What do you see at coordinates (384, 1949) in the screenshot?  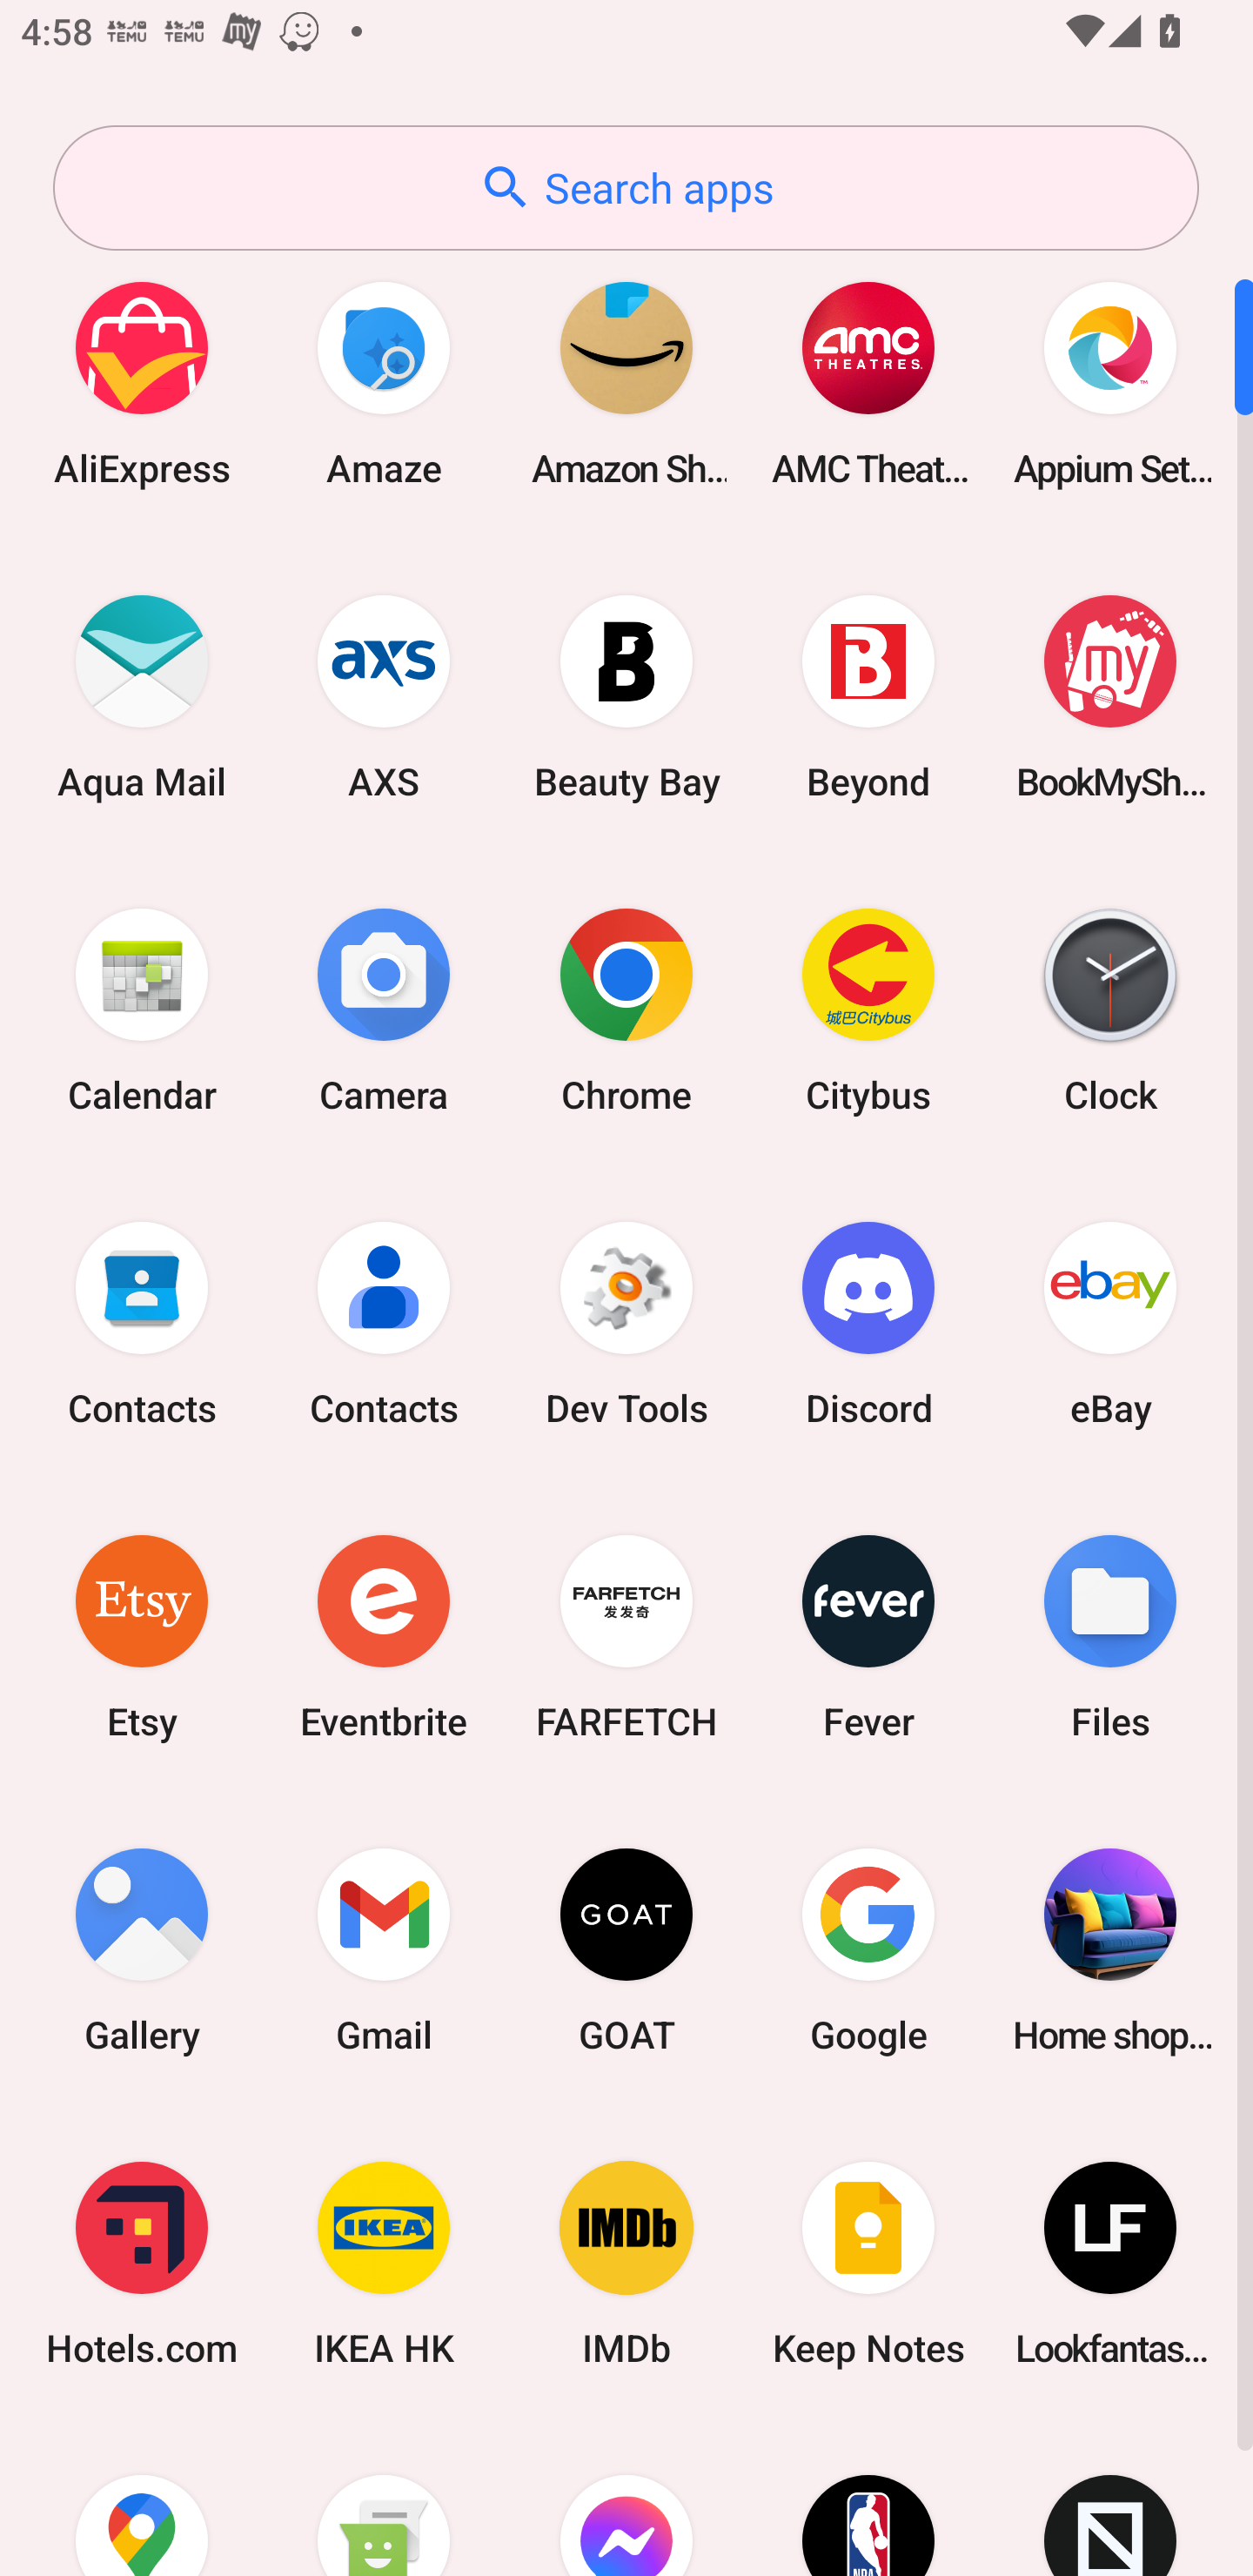 I see `Gmail` at bounding box center [384, 1949].